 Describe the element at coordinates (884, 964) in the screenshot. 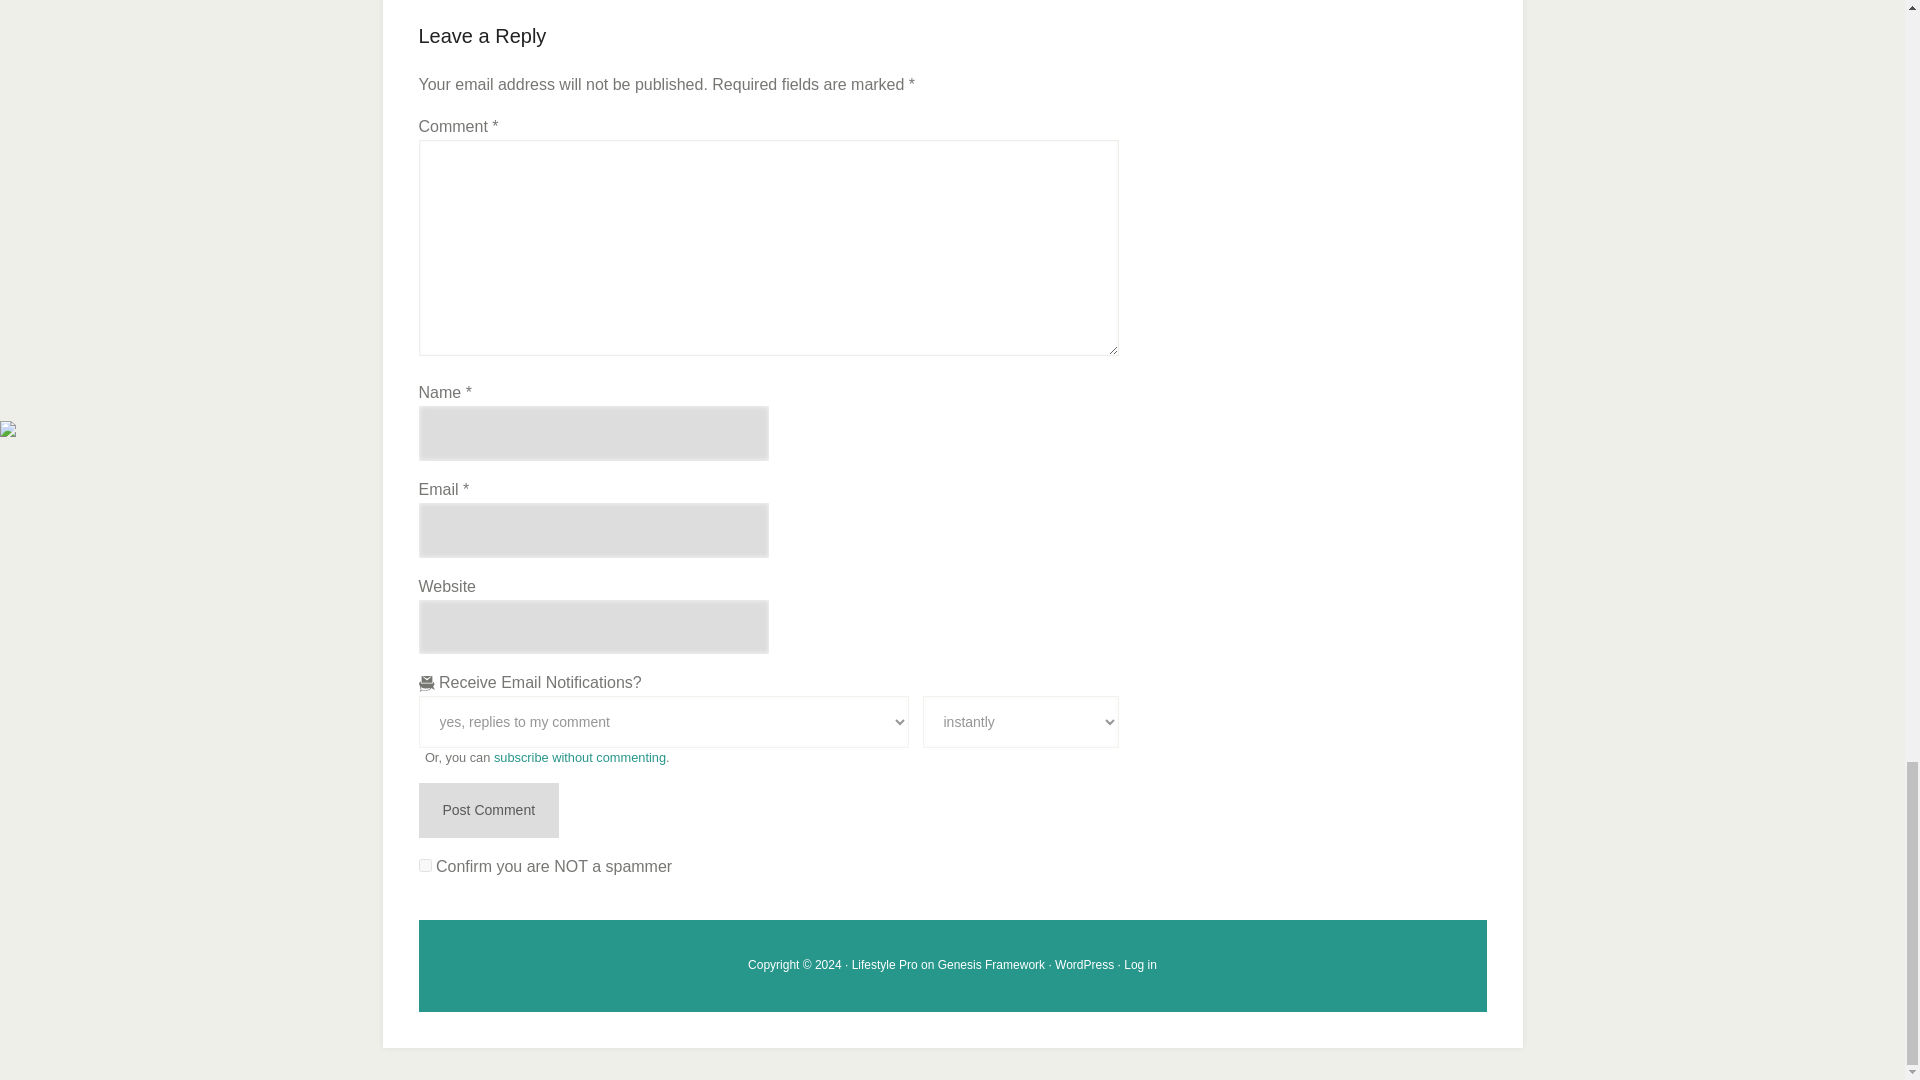

I see `Lifestyle Pro` at that location.